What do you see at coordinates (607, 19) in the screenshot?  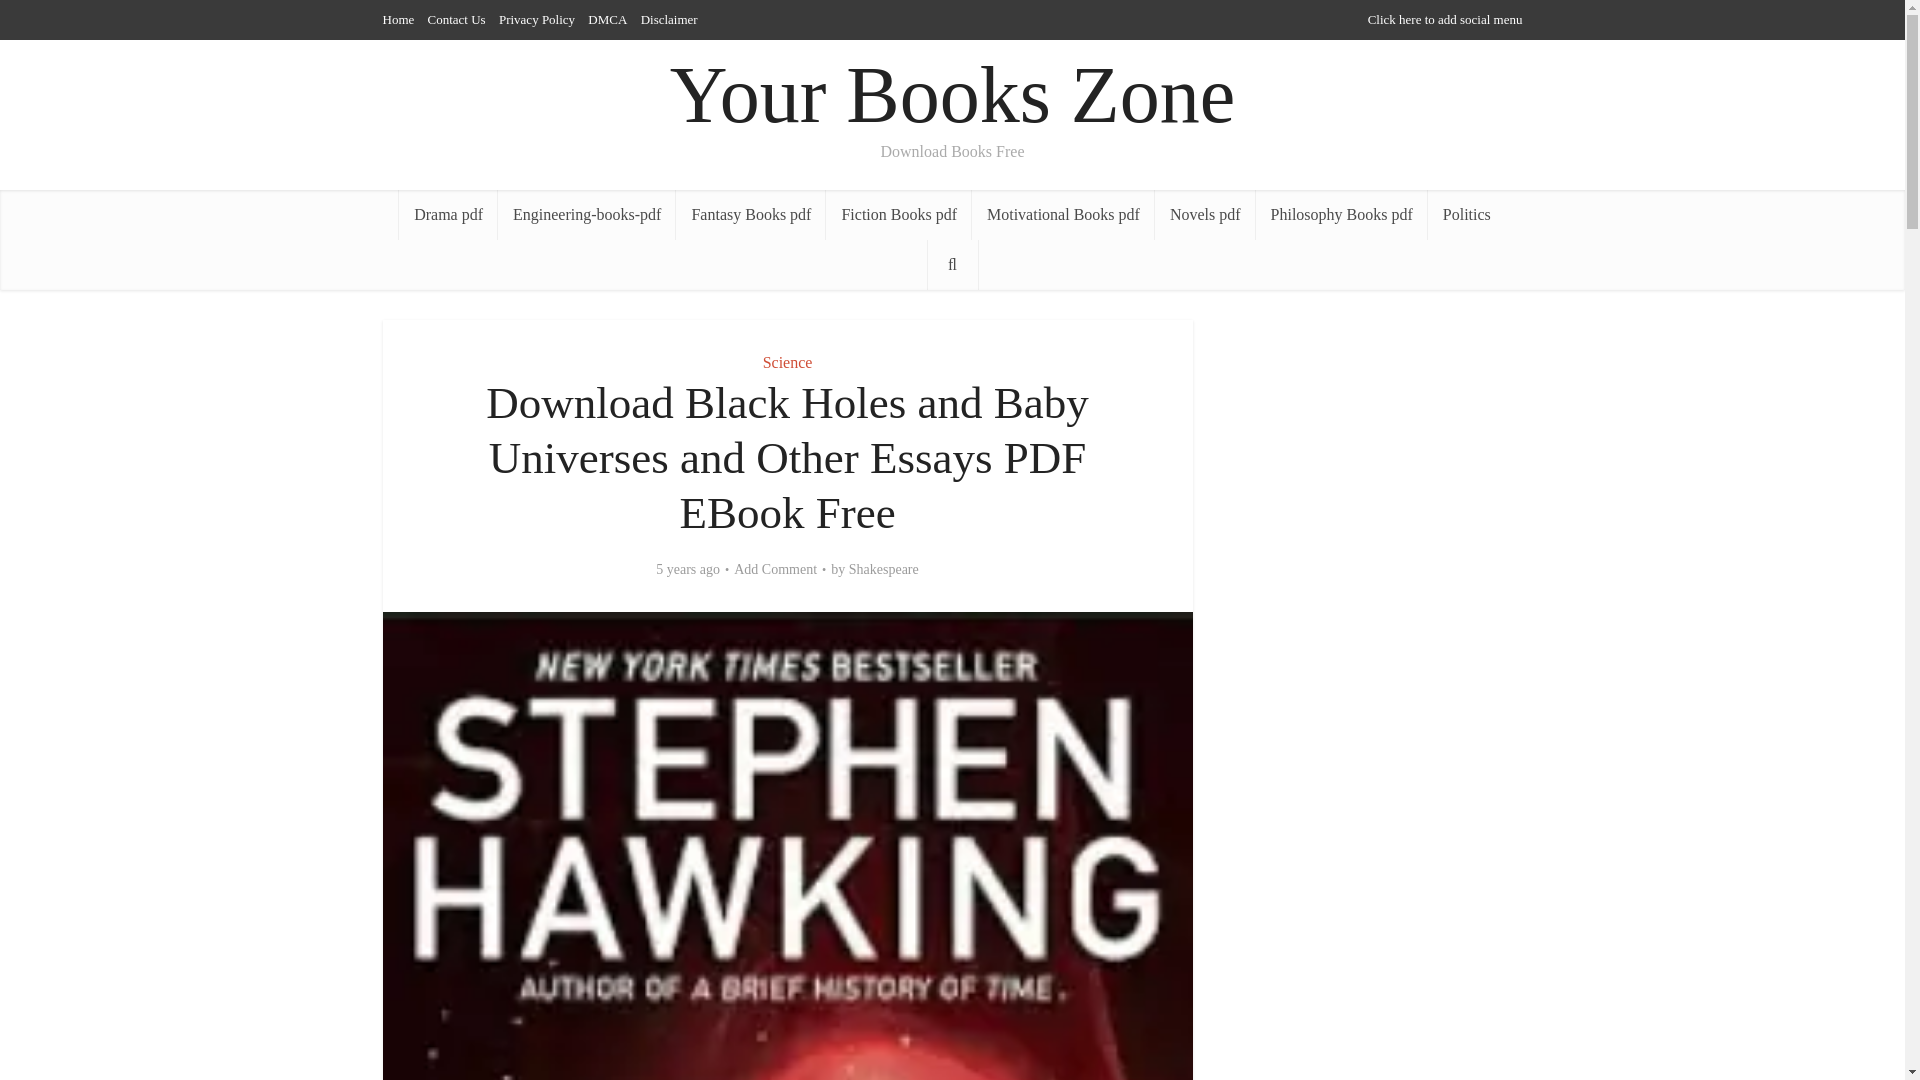 I see `DMCA` at bounding box center [607, 19].